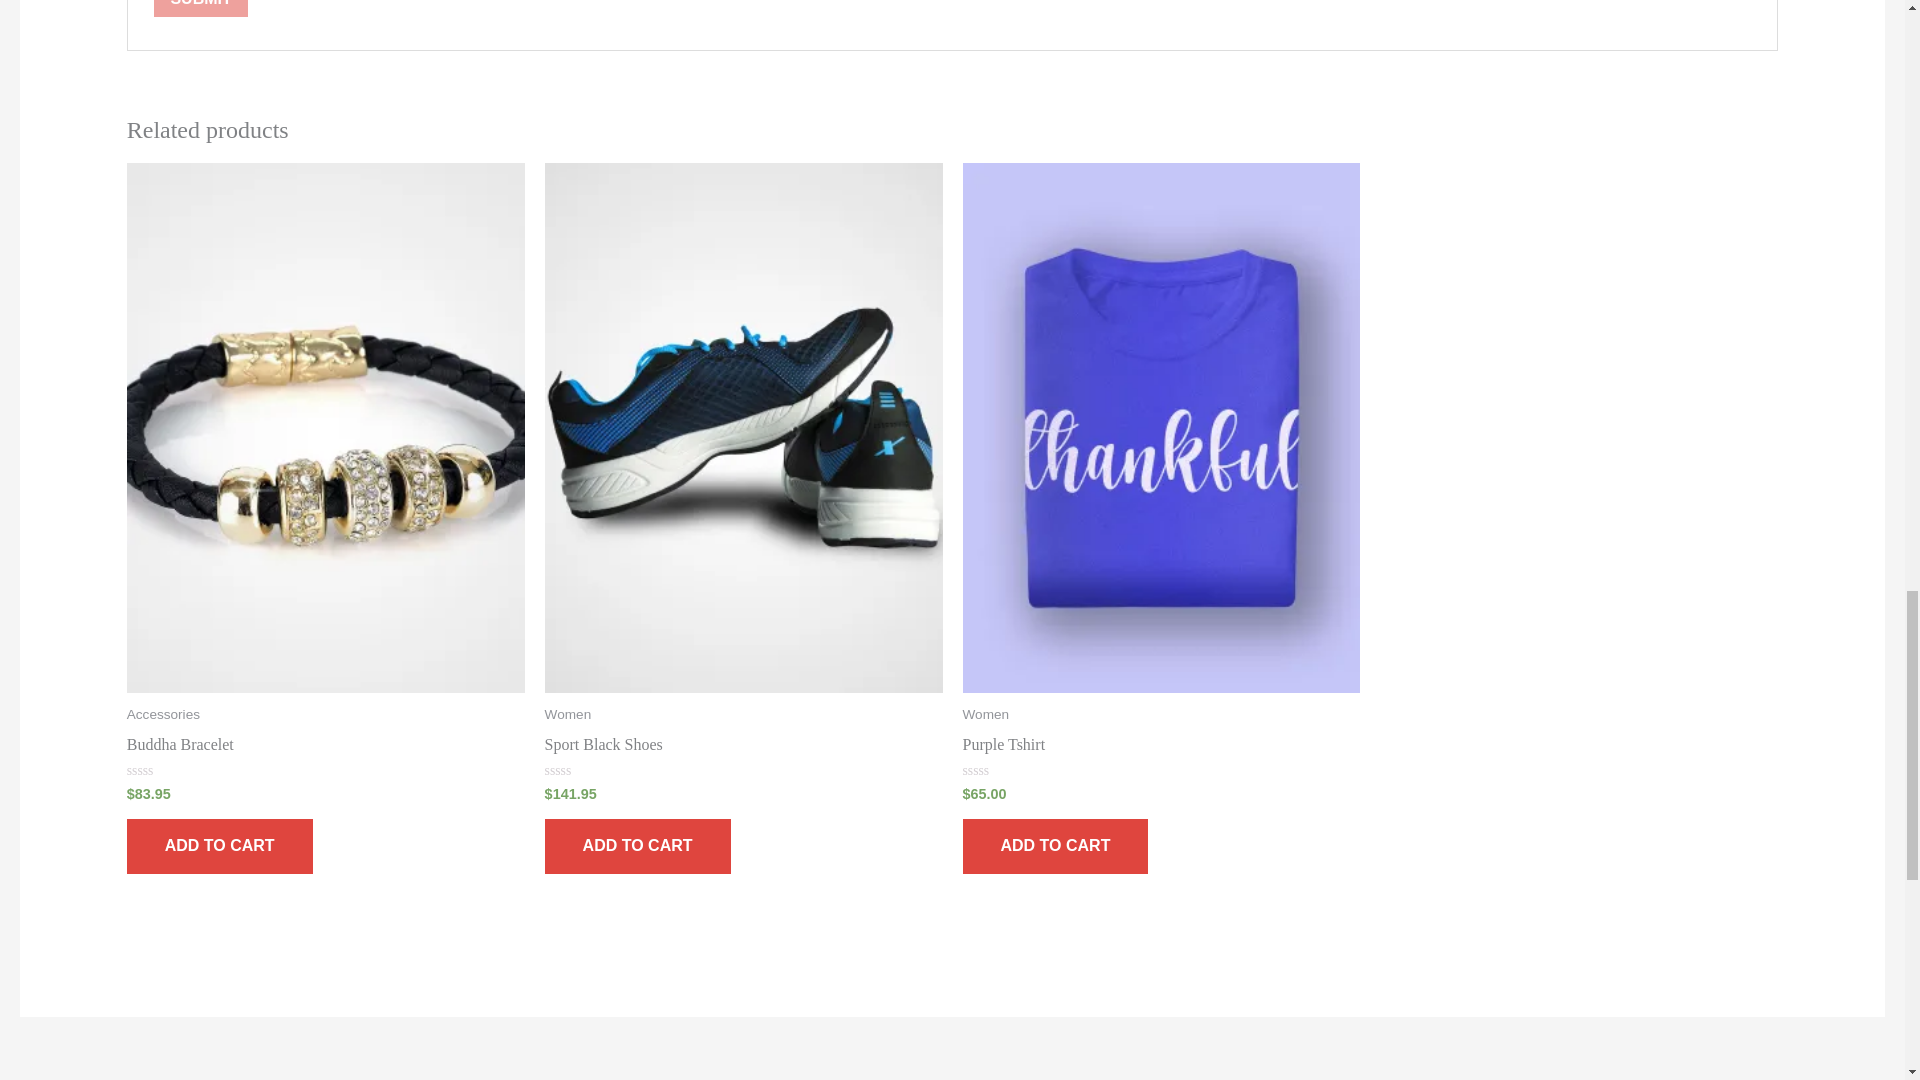 This screenshot has width=1920, height=1080. I want to click on ADD TO CART, so click(219, 846).